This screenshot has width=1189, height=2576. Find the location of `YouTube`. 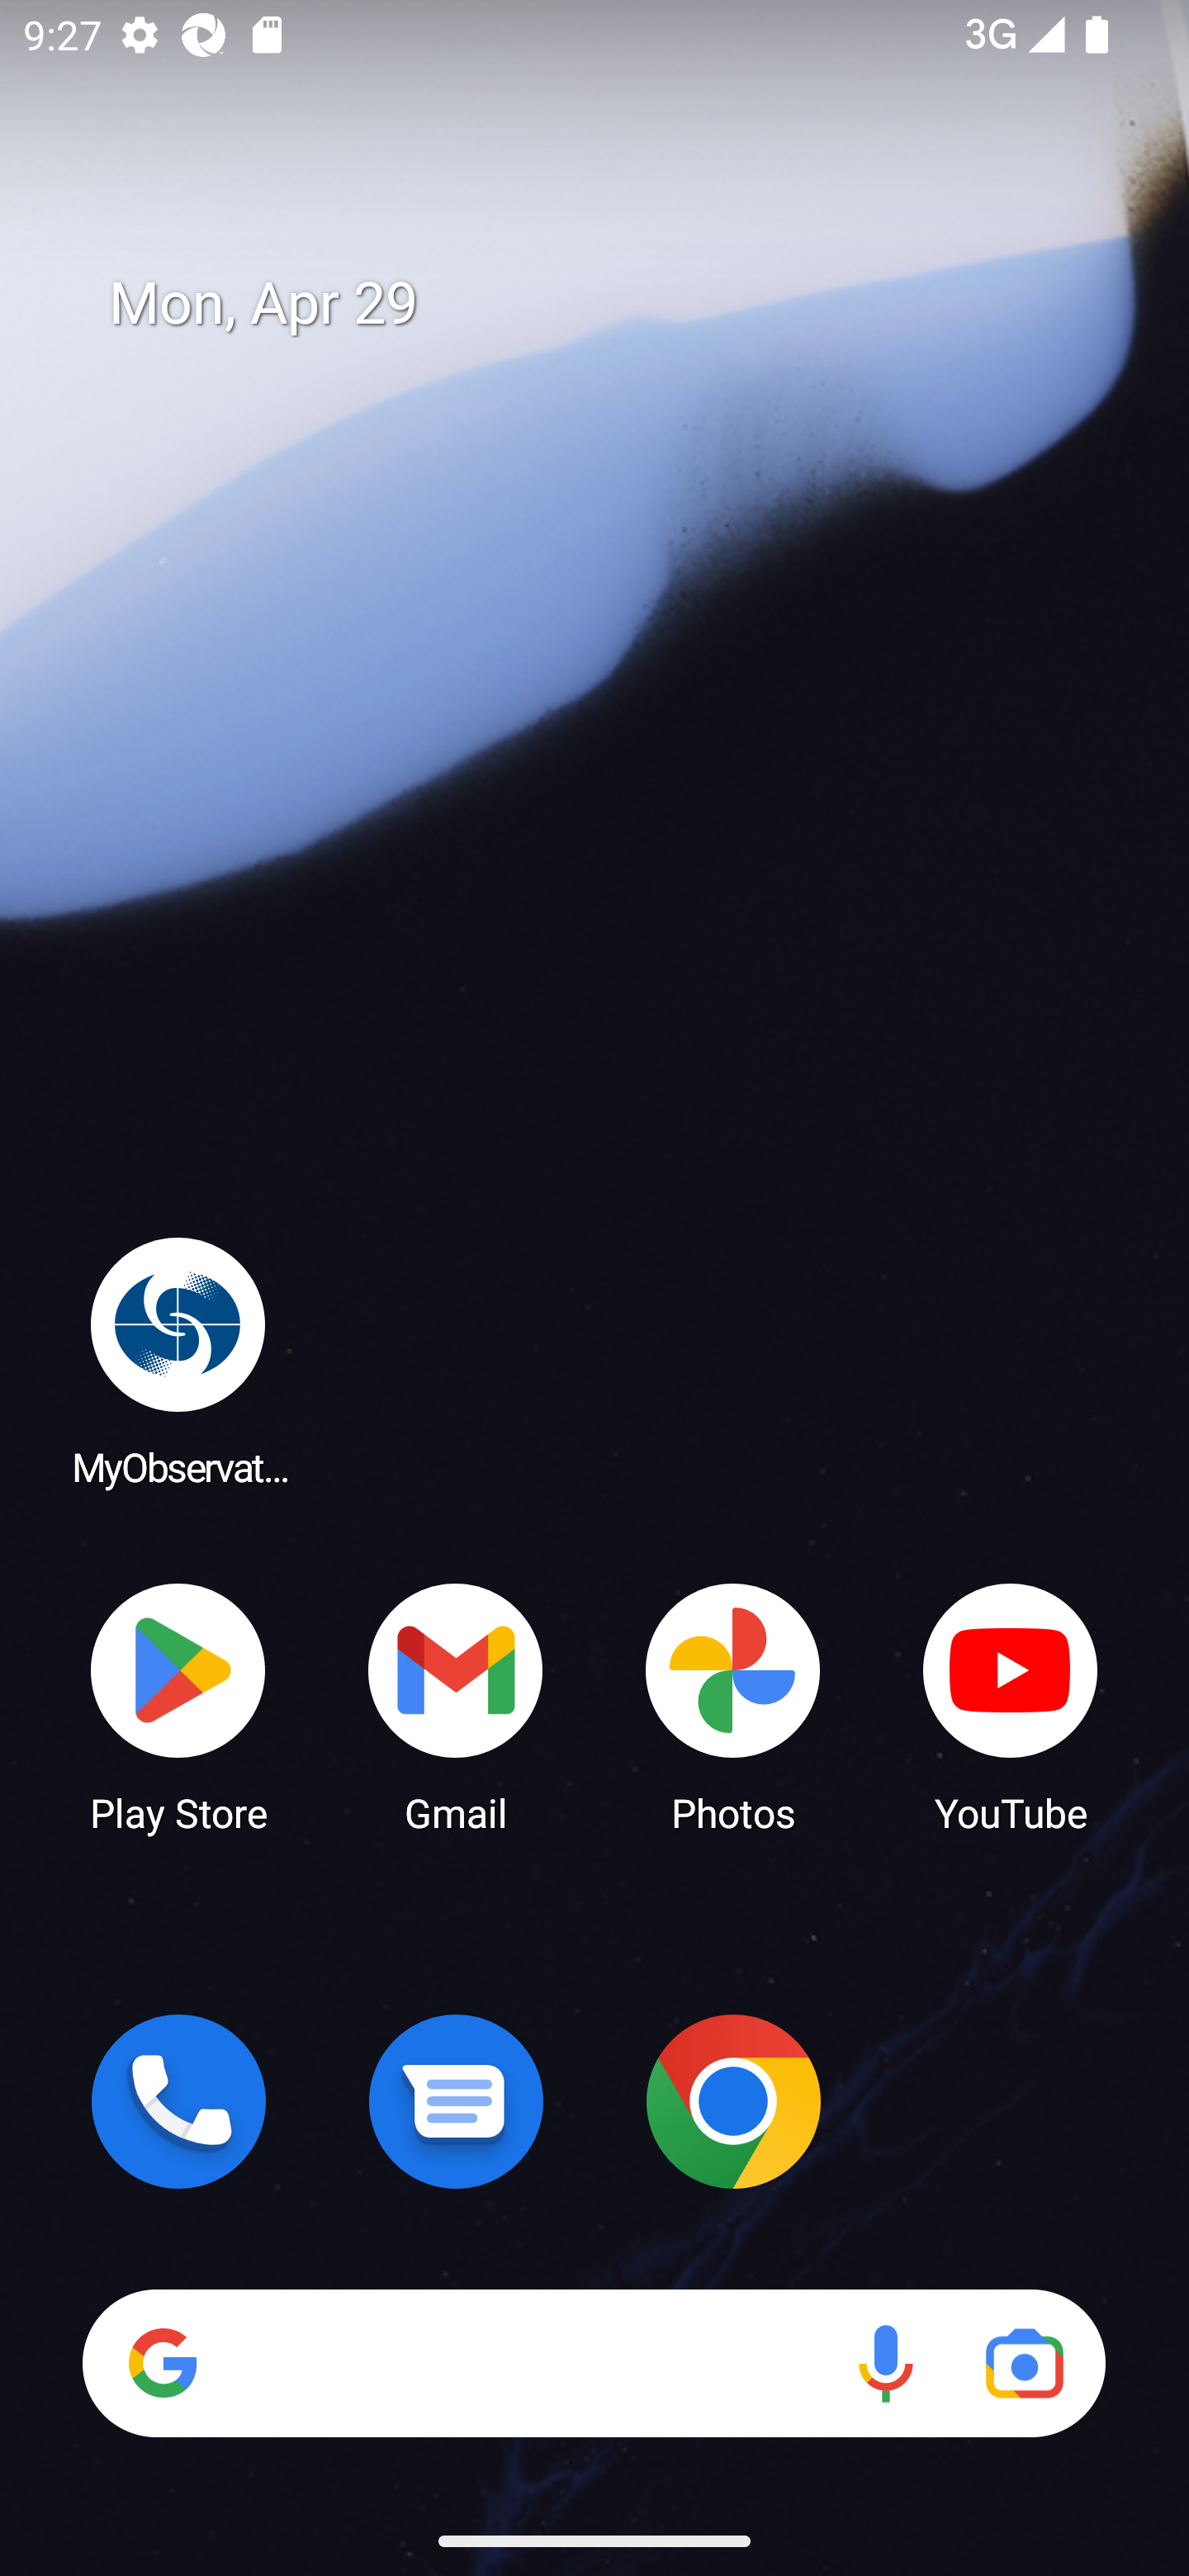

YouTube is located at coordinates (1011, 1706).